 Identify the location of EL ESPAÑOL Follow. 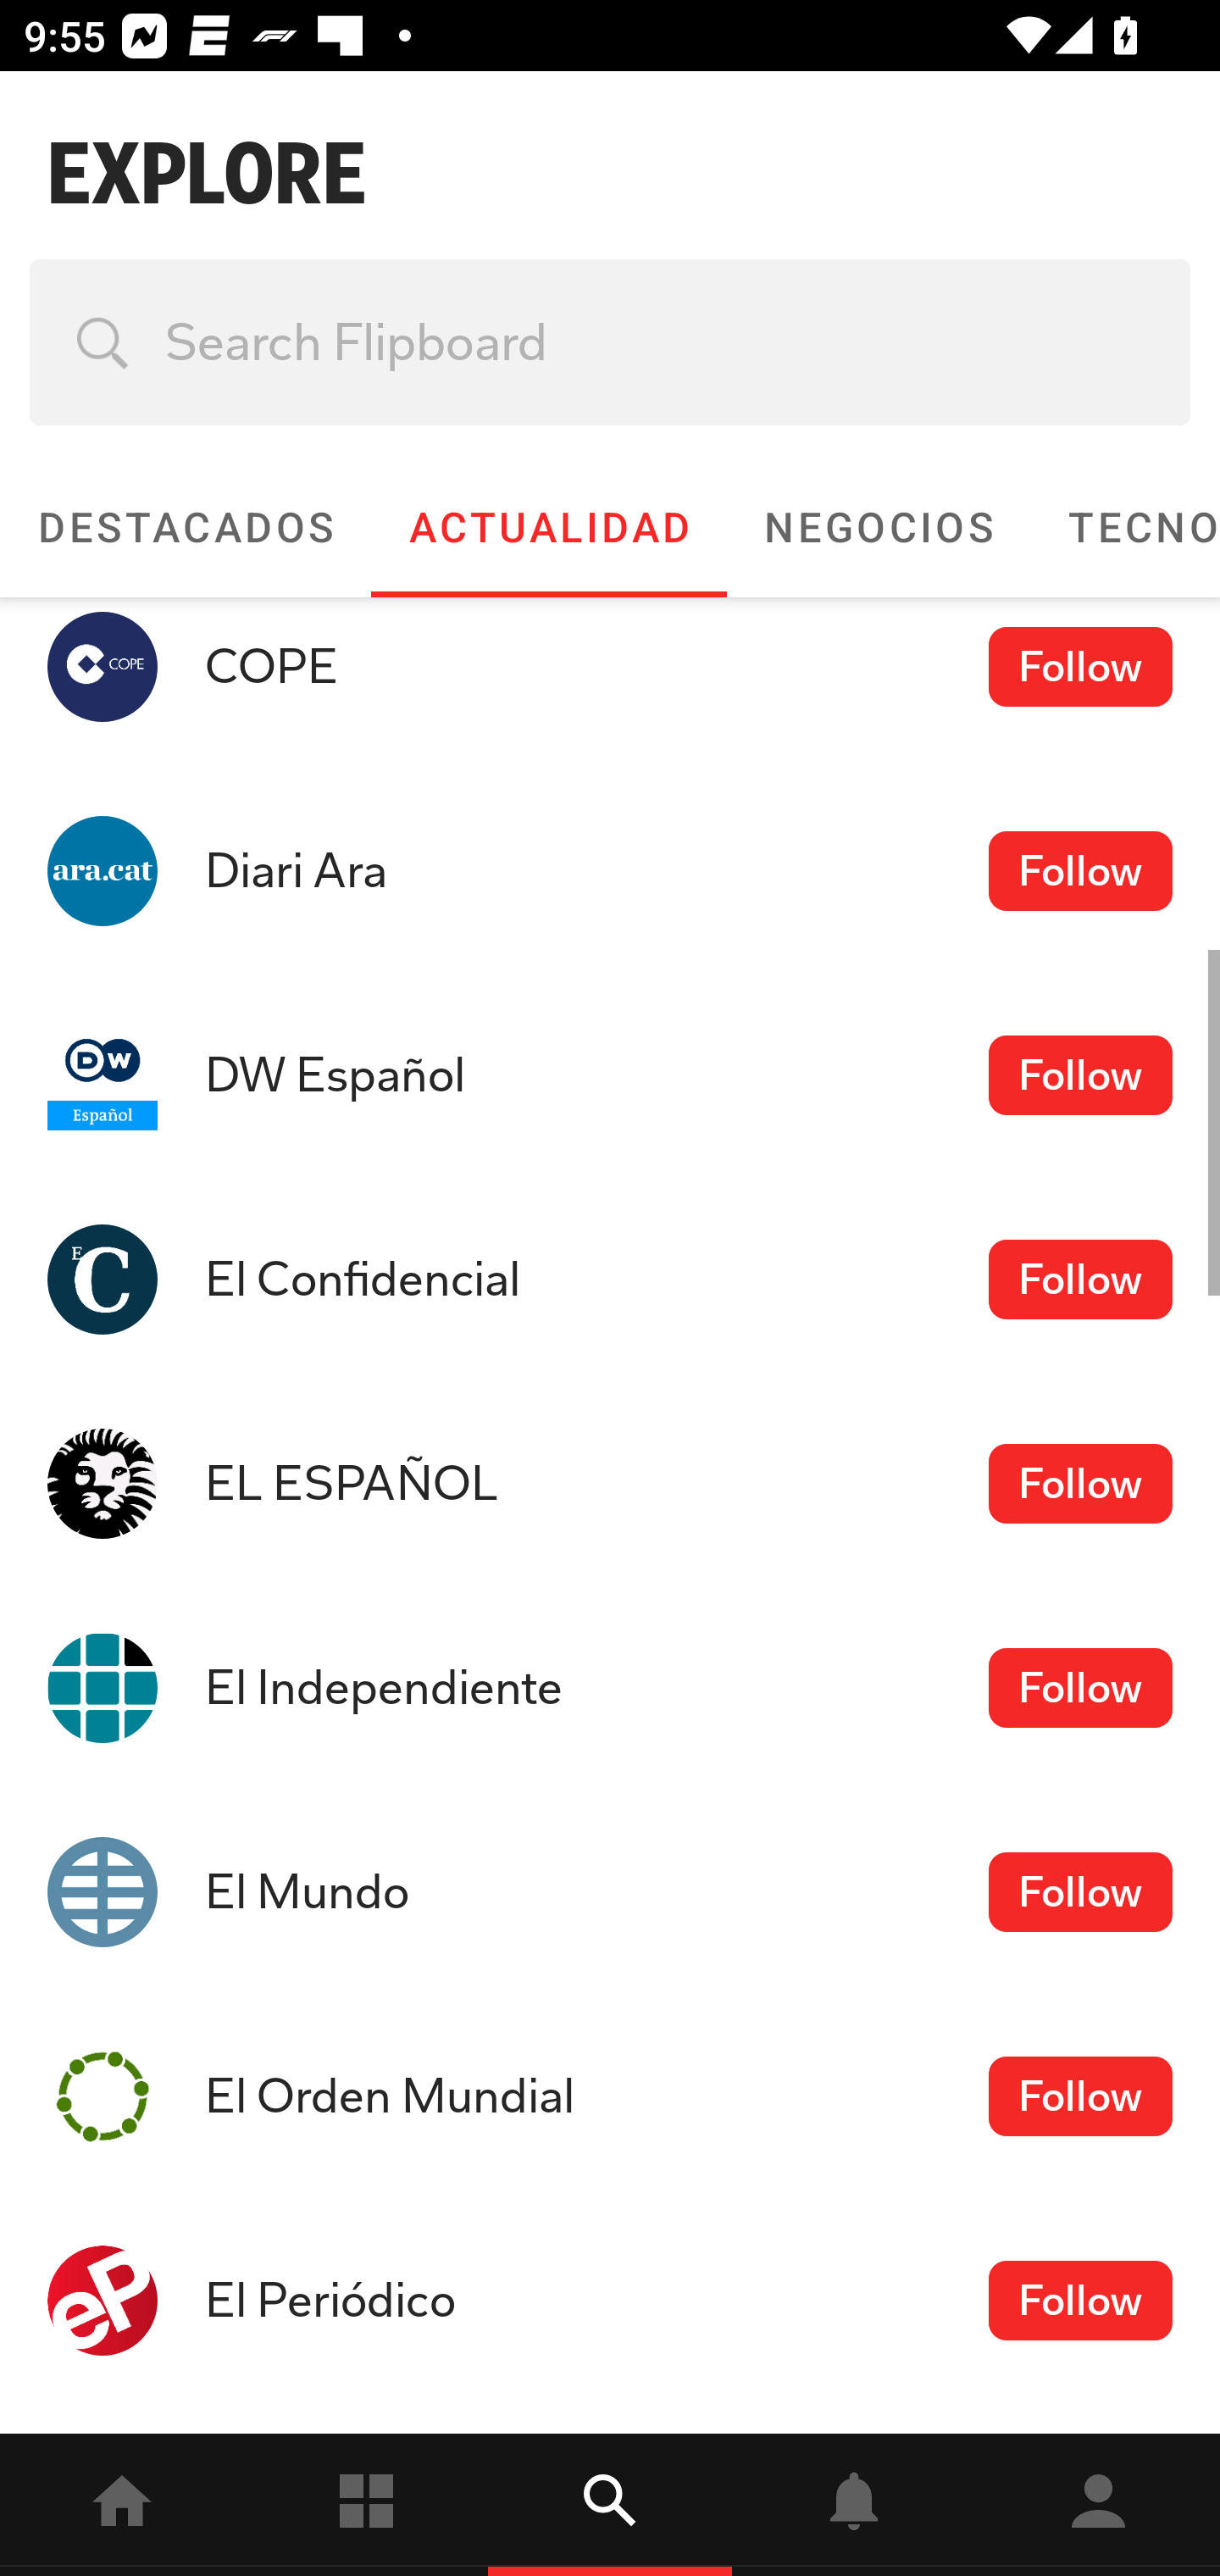
(610, 1483).